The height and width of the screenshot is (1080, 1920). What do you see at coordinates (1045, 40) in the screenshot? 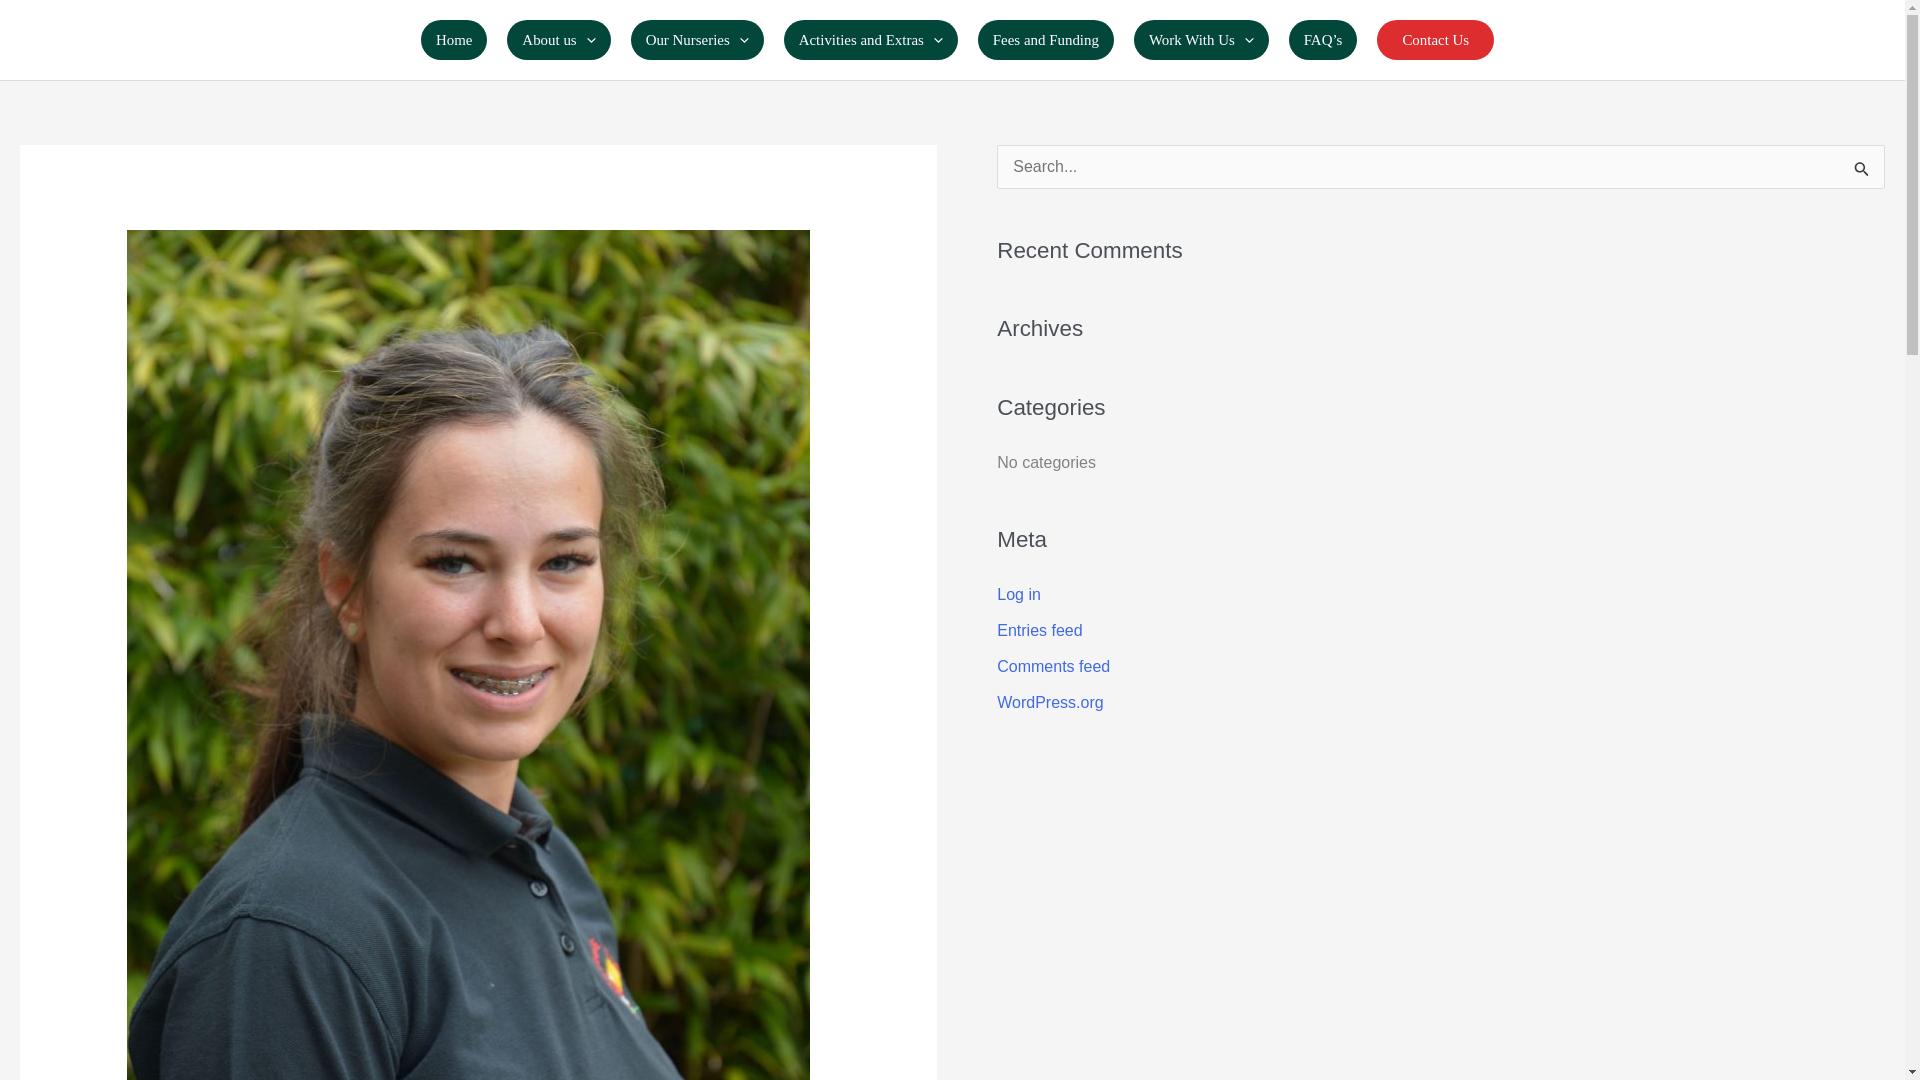
I see `Fees and Funding` at bounding box center [1045, 40].